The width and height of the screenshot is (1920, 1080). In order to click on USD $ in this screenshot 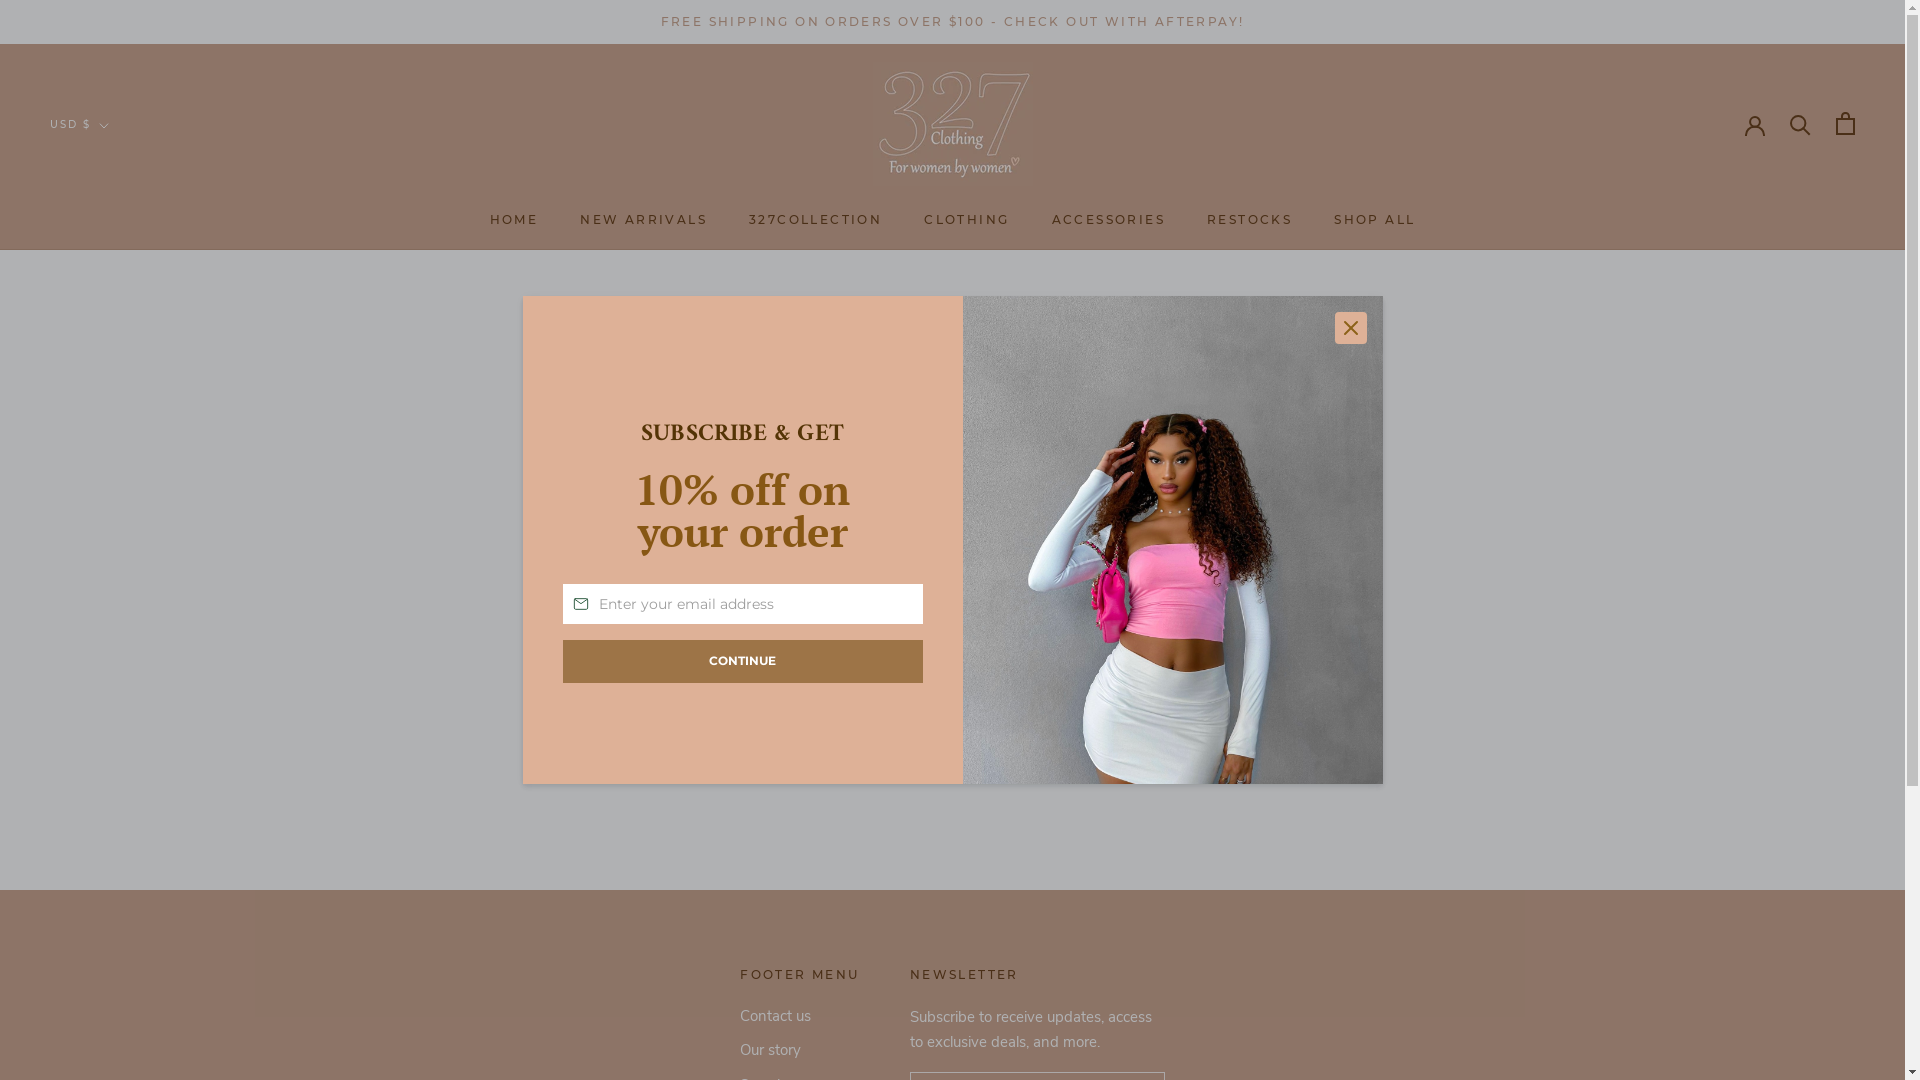, I will do `click(80, 126)`.